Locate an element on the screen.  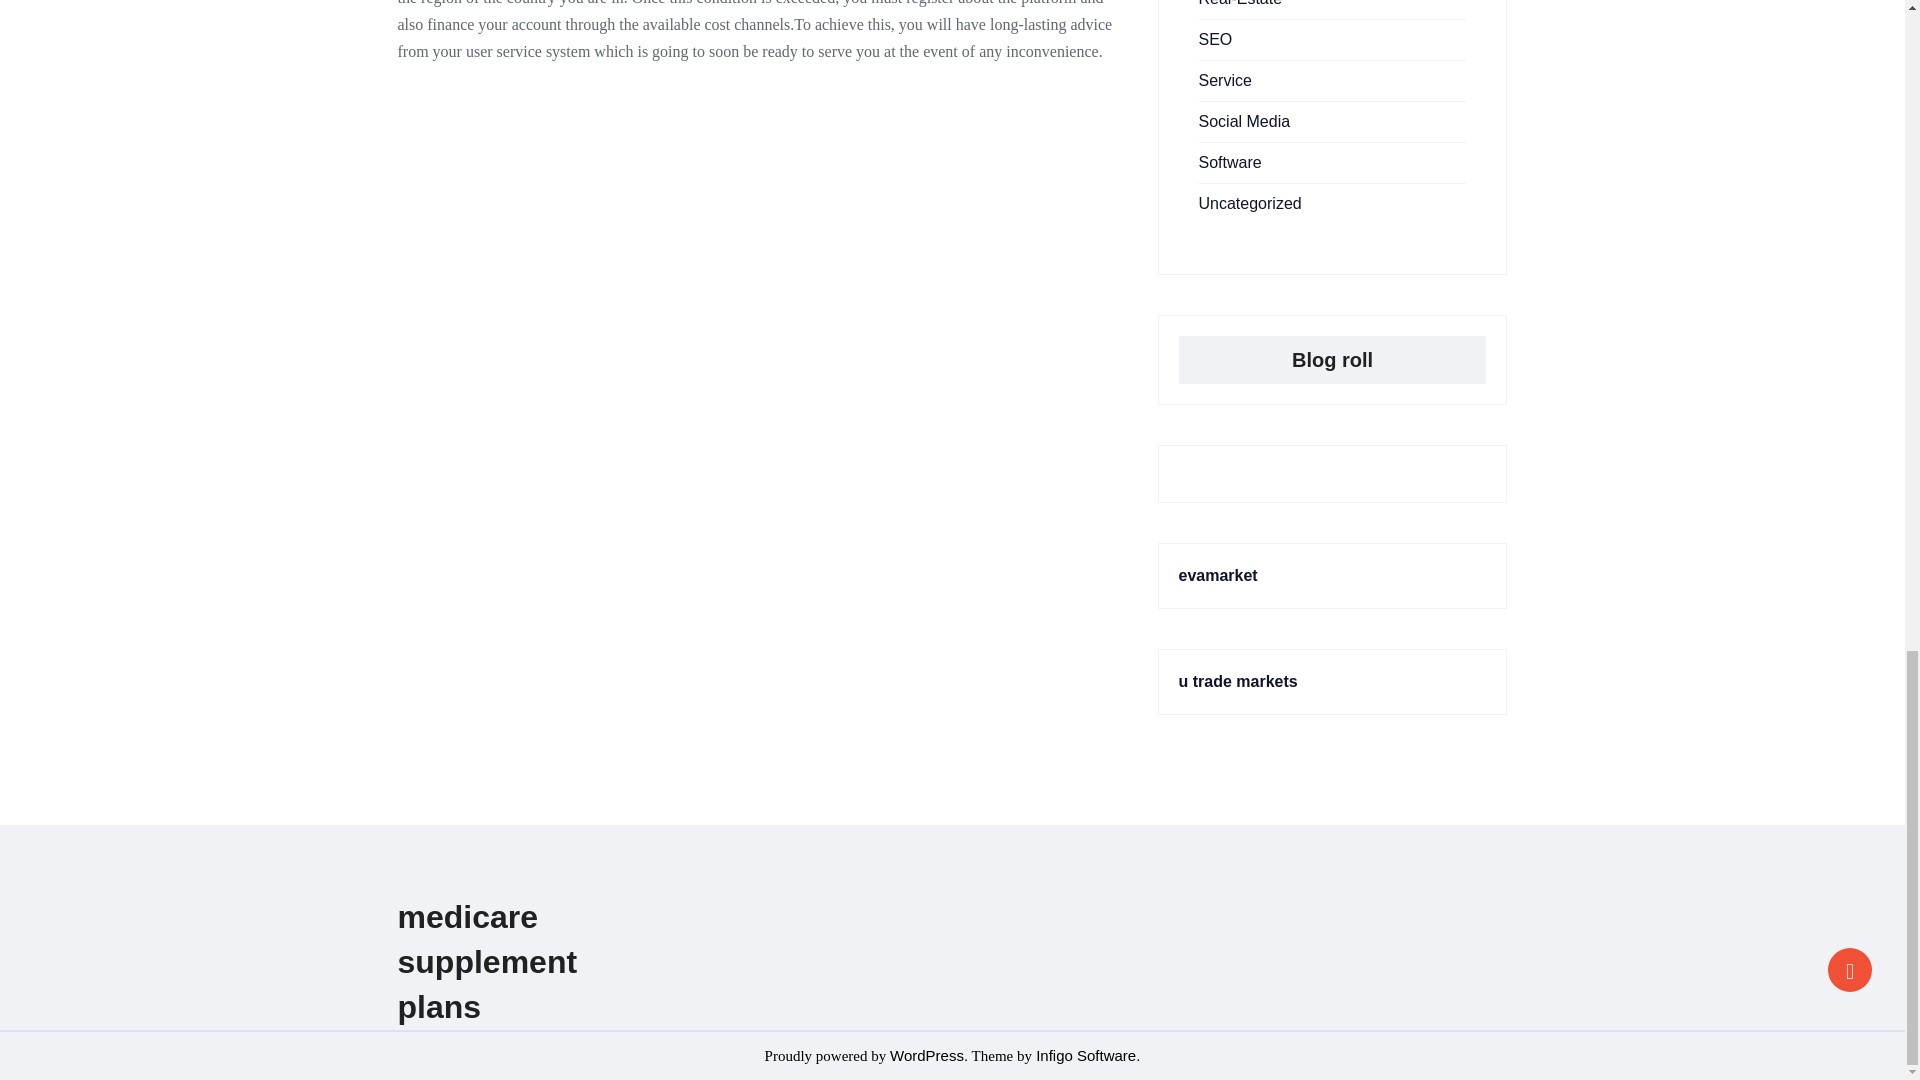
u trade markets is located at coordinates (1238, 681).